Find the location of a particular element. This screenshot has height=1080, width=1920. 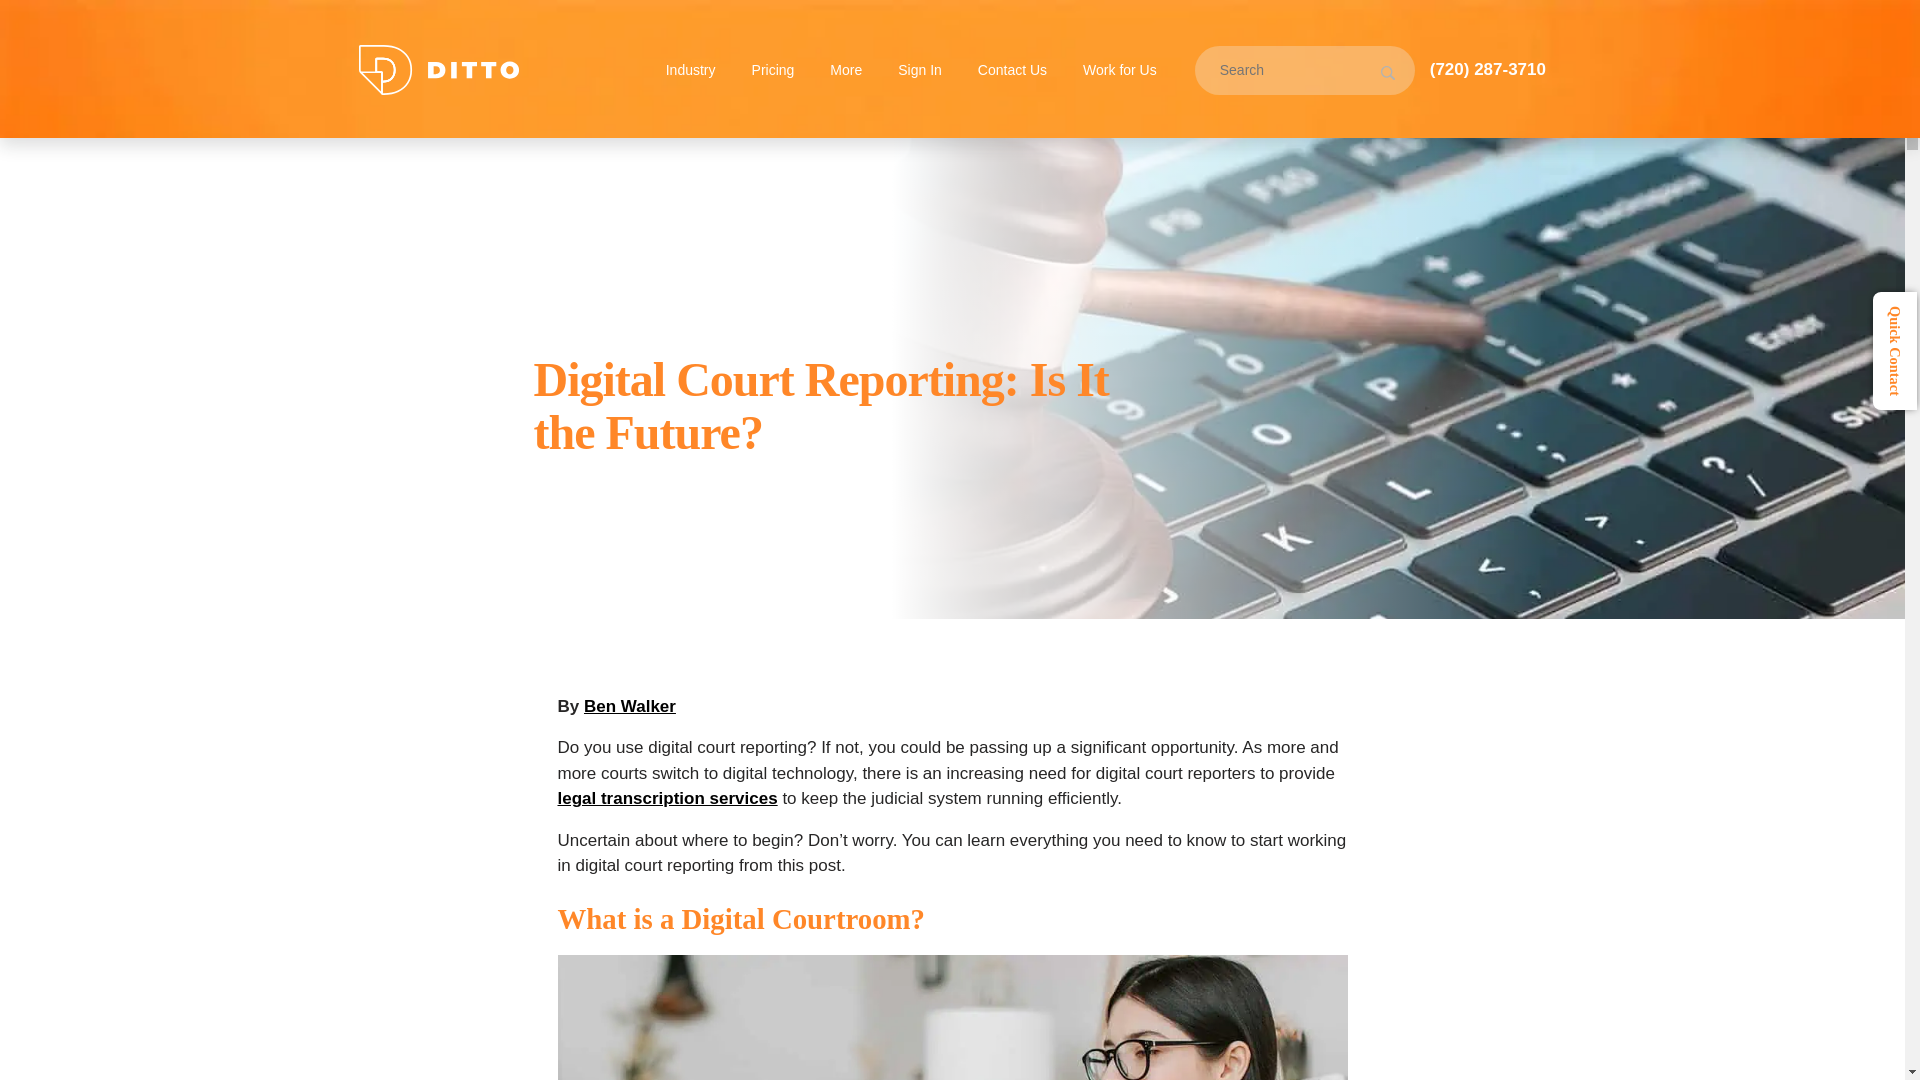

Work for Us is located at coordinates (1120, 70).